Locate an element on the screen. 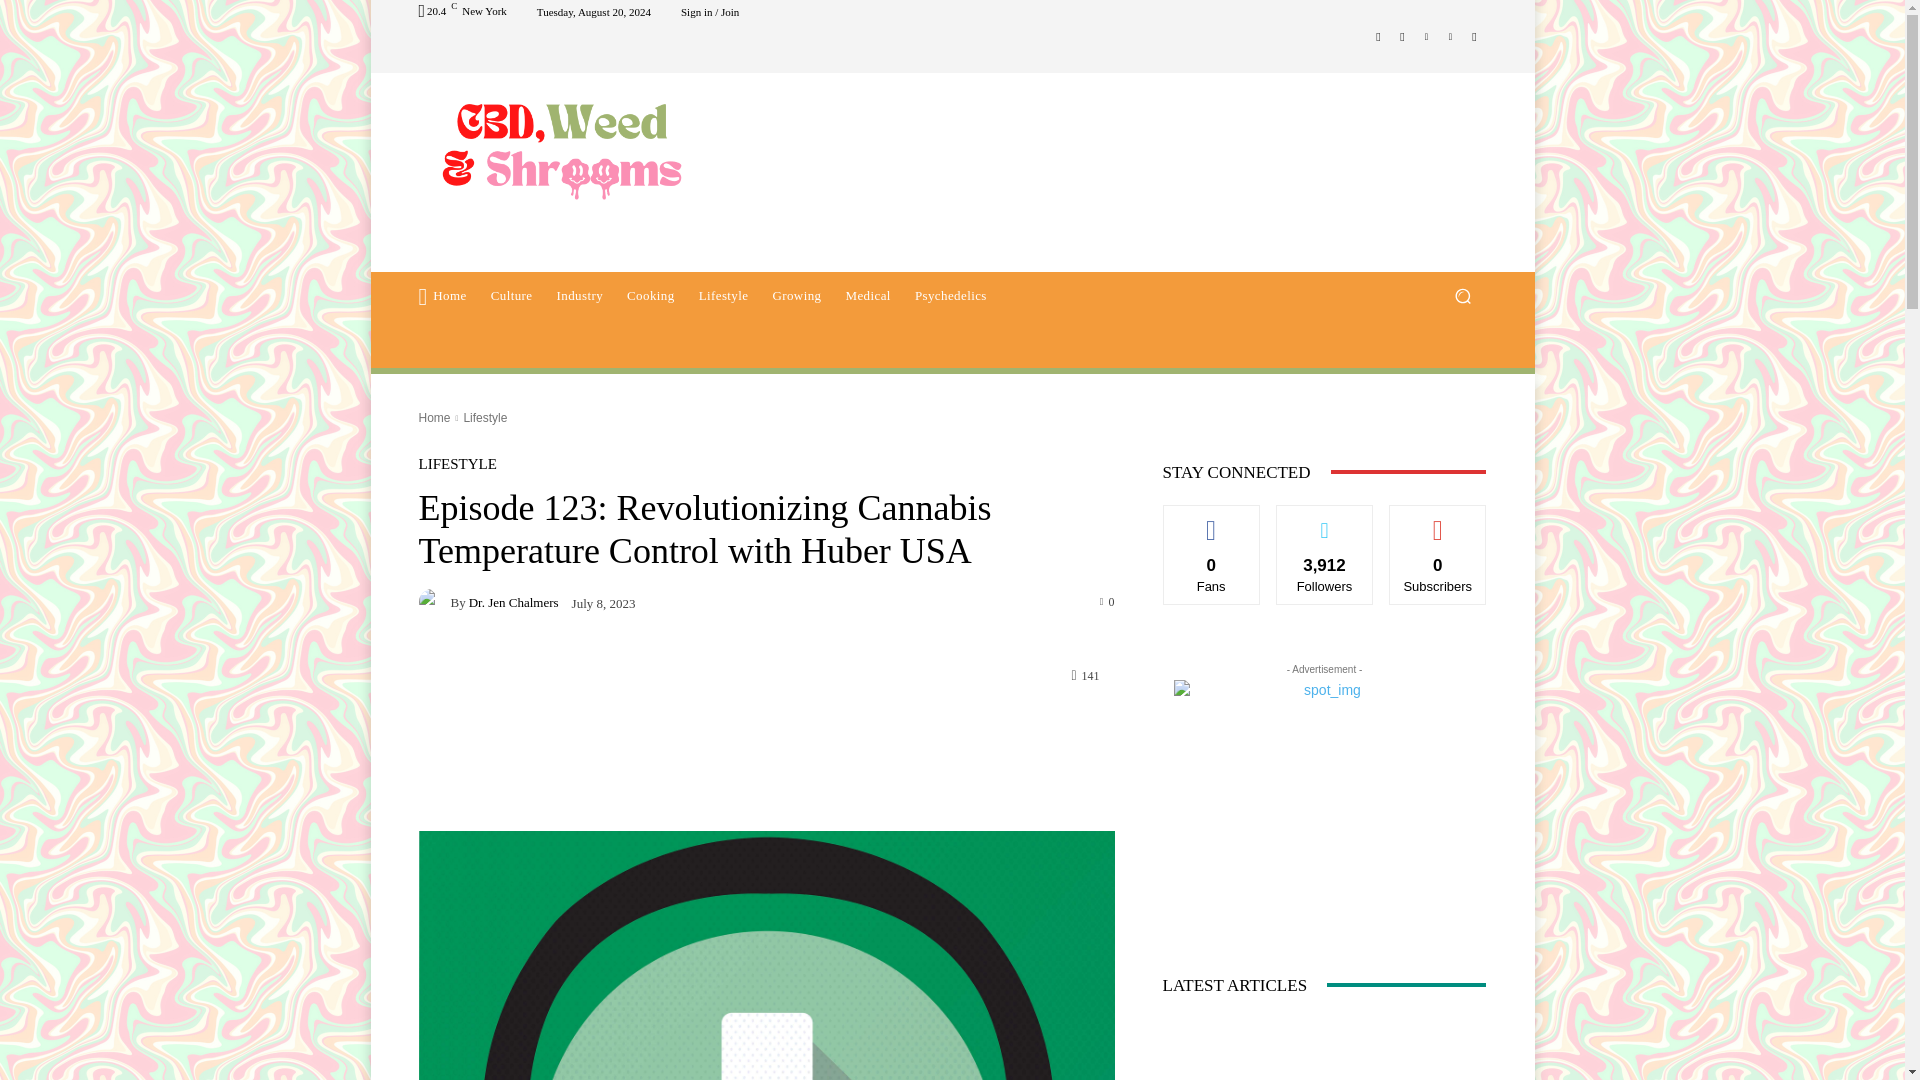 This screenshot has height=1080, width=1920. Medical is located at coordinates (868, 296).